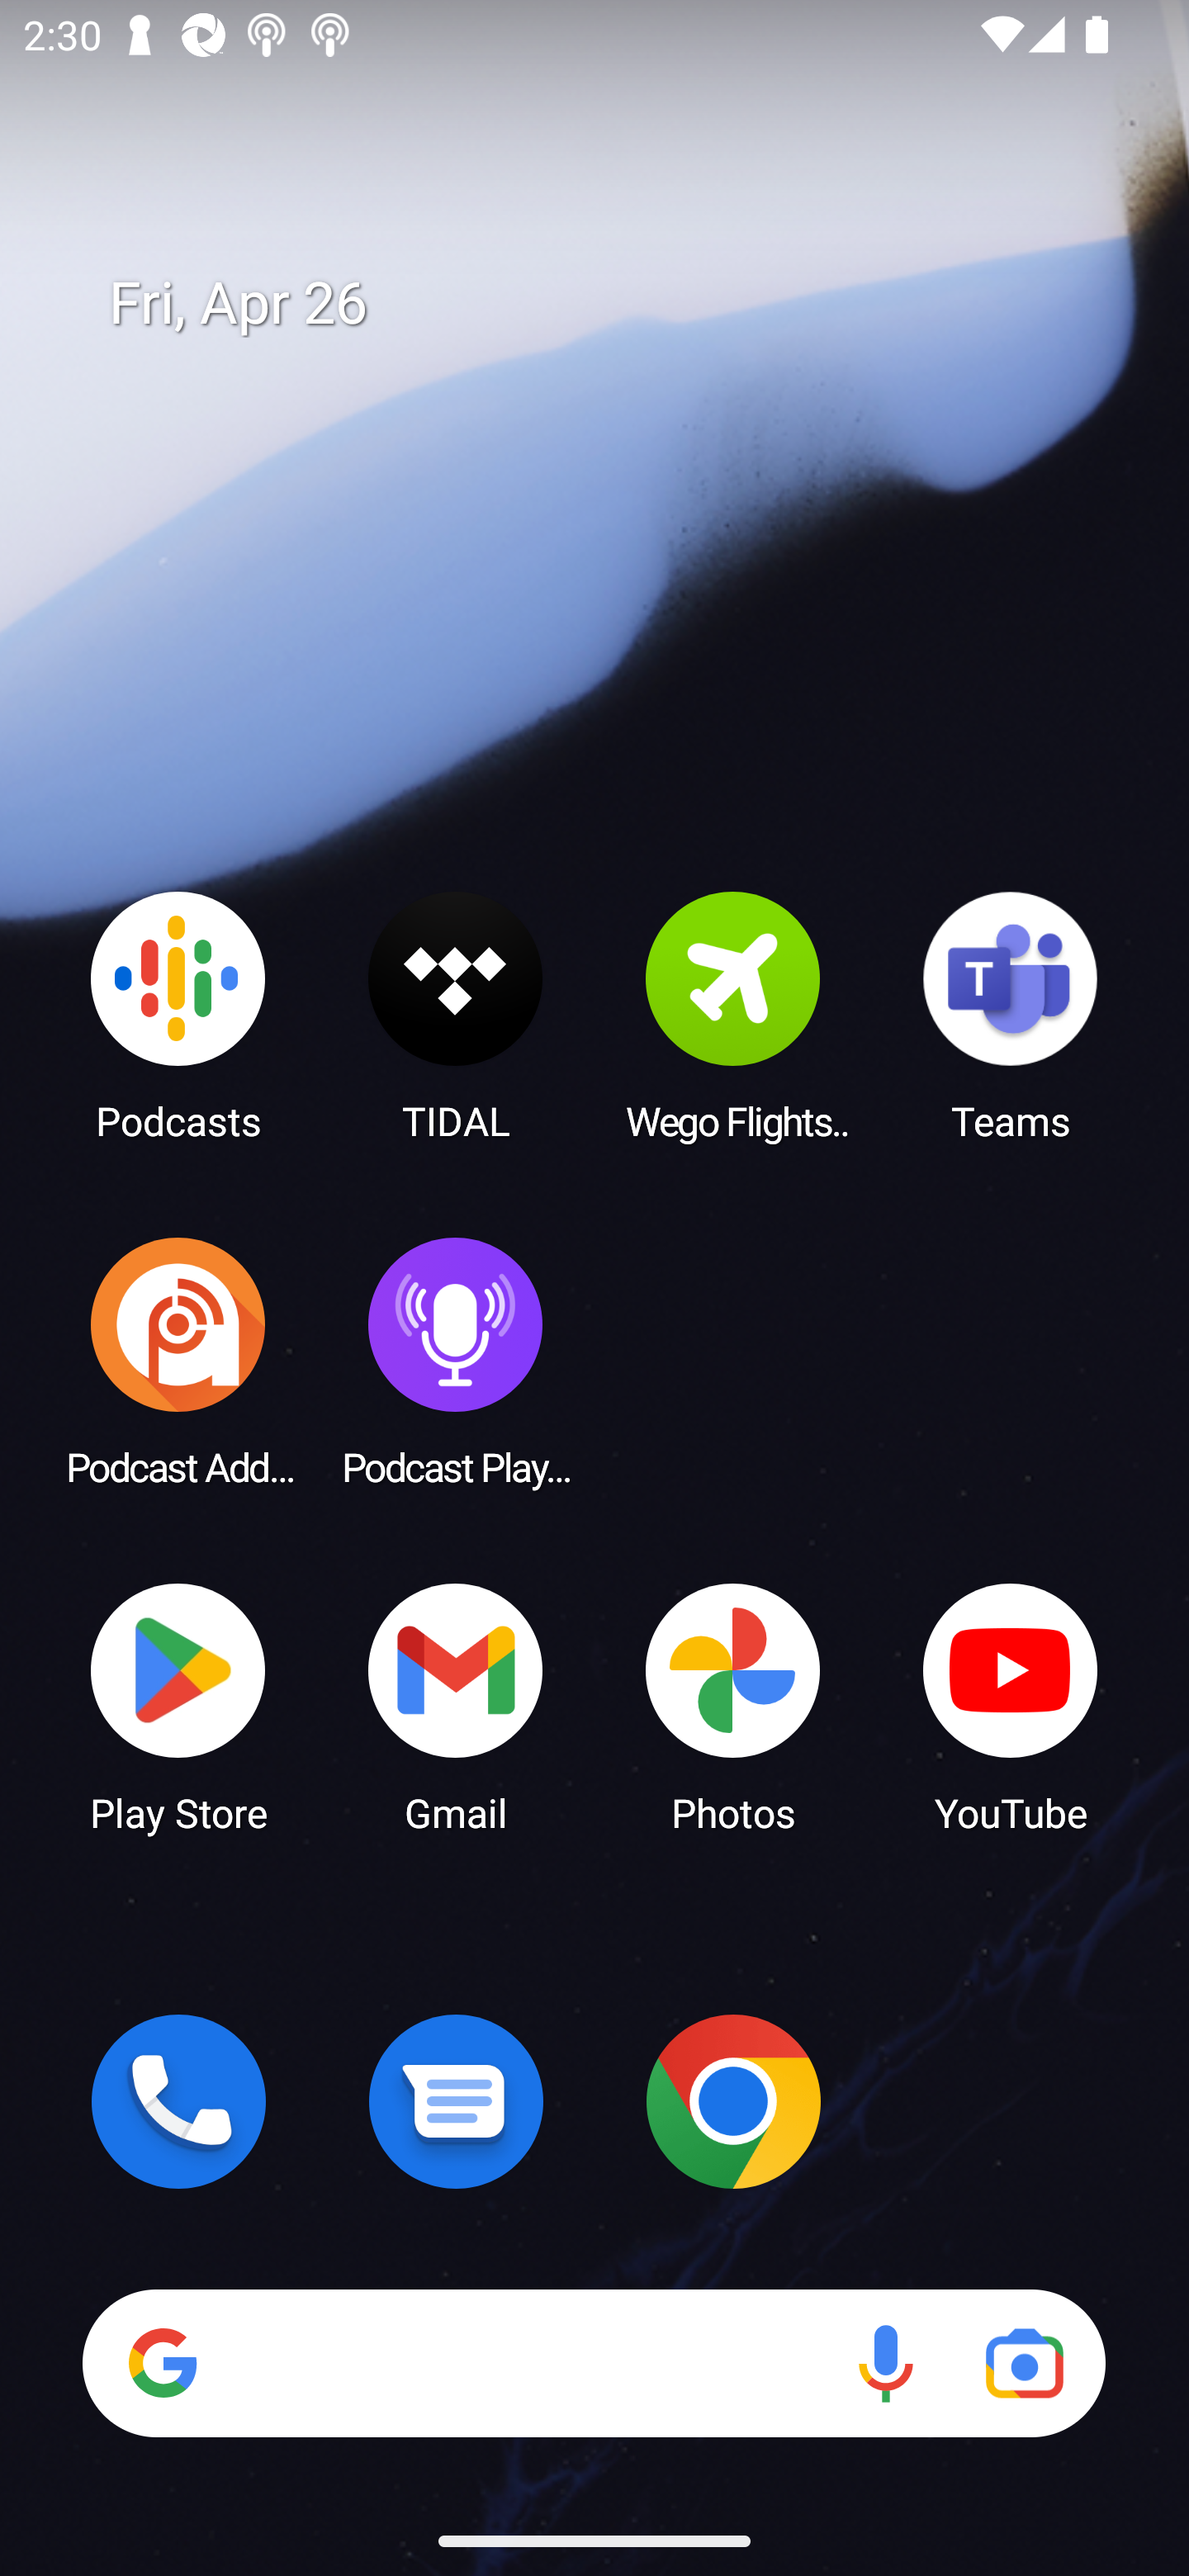 This screenshot has width=1189, height=2576. Describe the element at coordinates (618, 304) in the screenshot. I see `Fri, Apr 26` at that location.